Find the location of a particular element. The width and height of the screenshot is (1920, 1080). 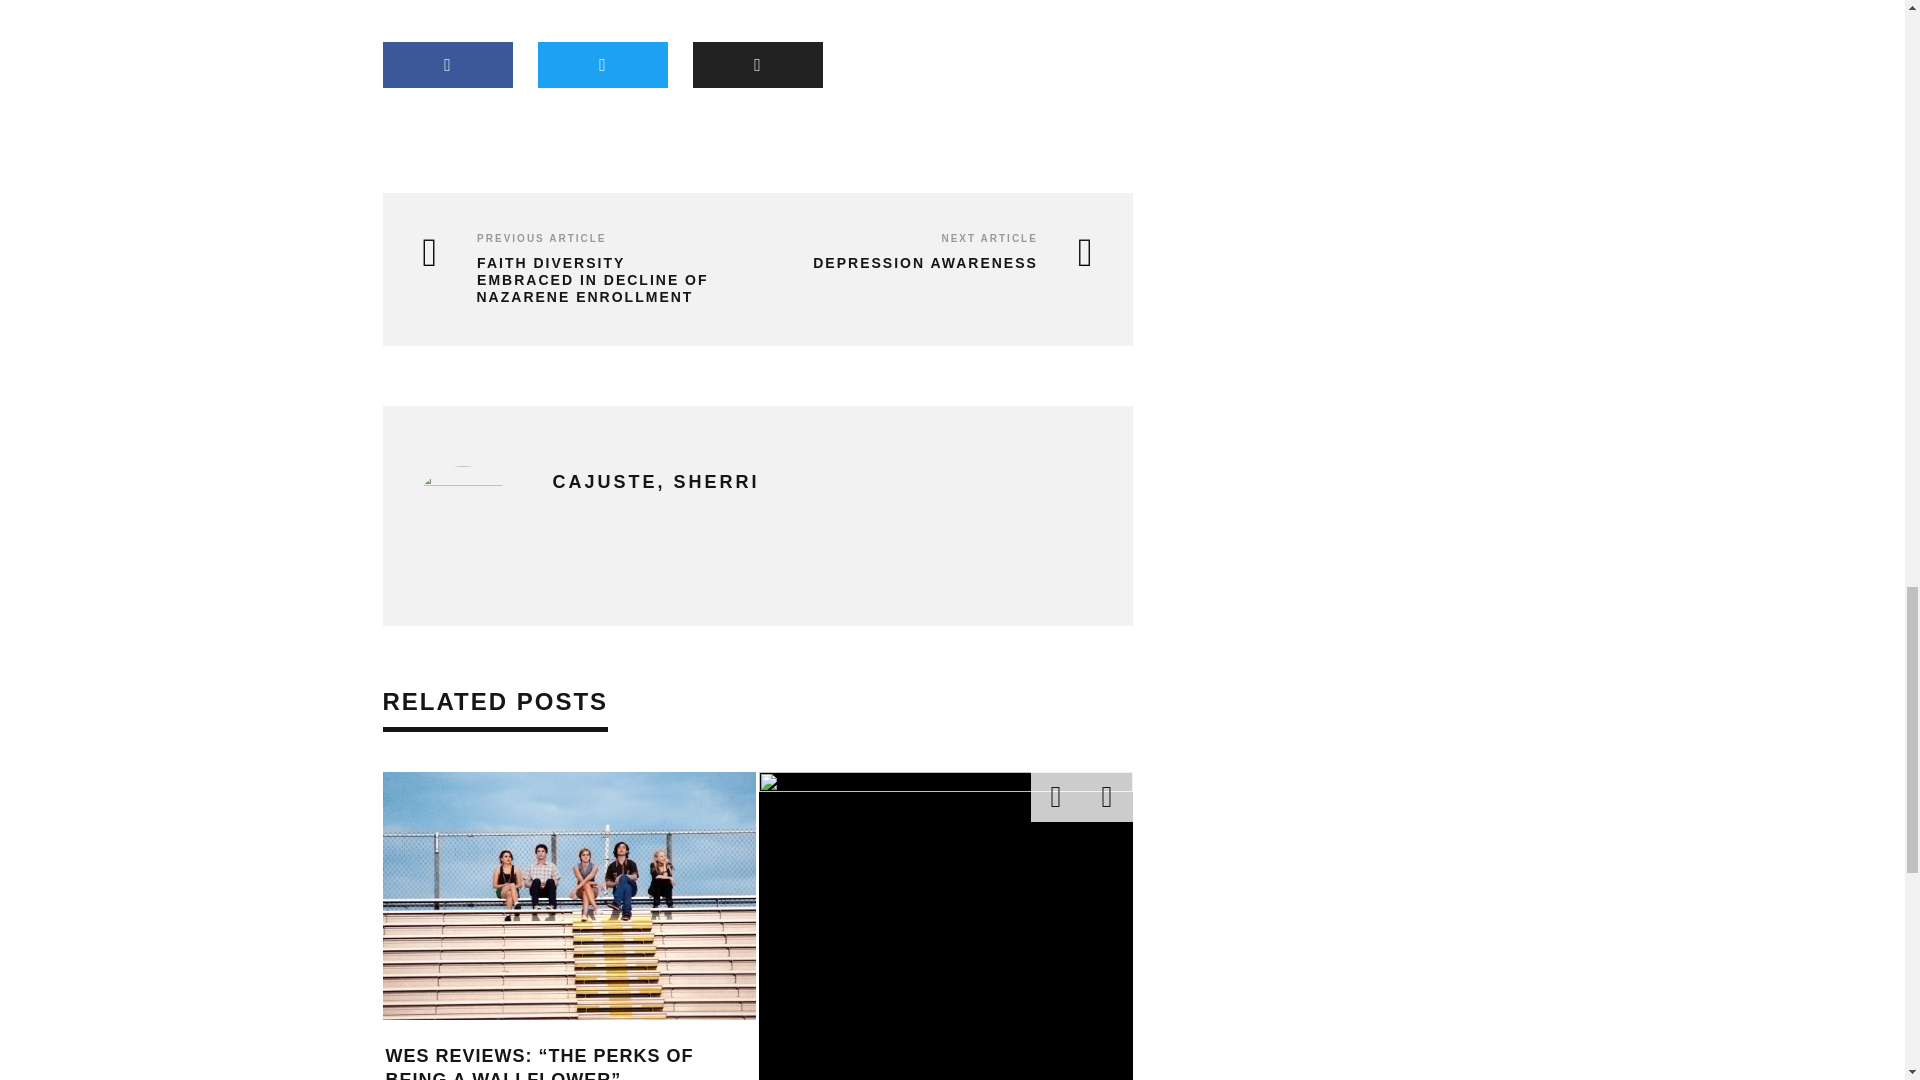

CAJUSTE, SHERRI is located at coordinates (655, 482).